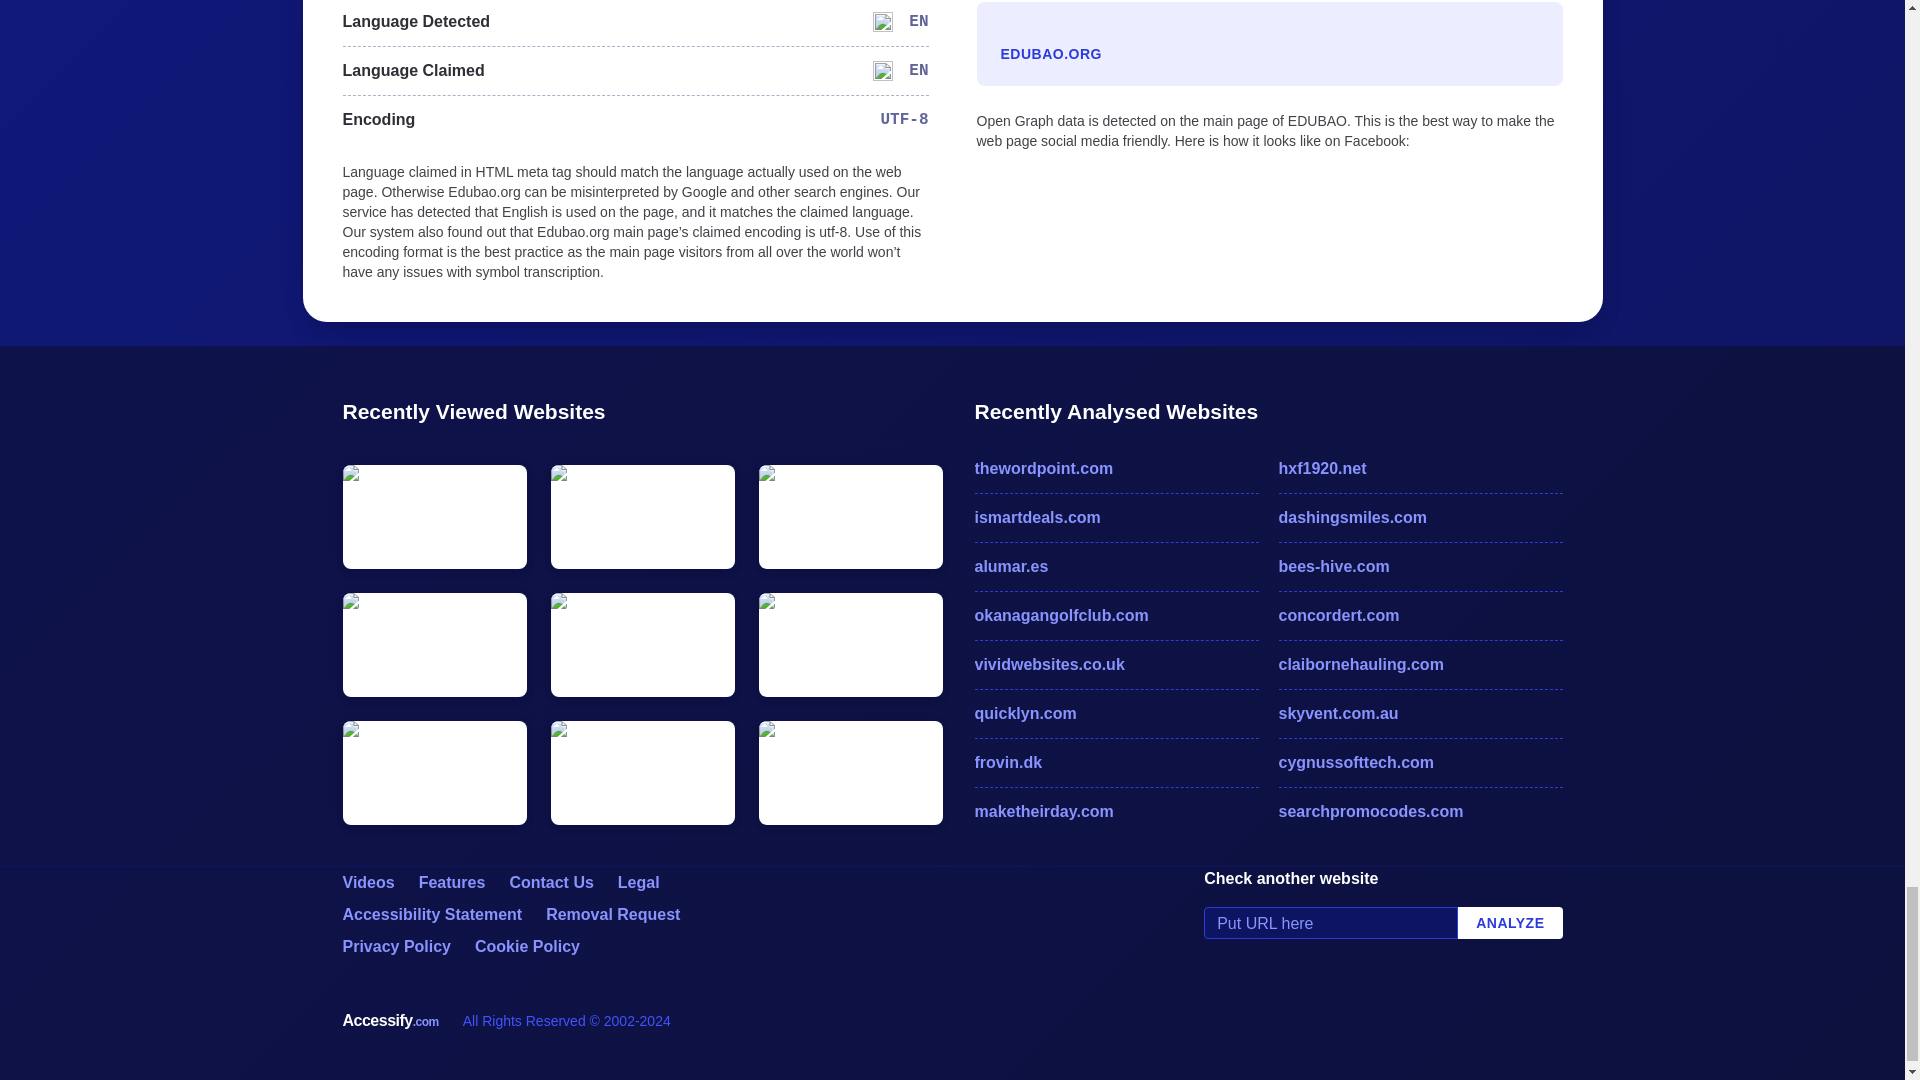  Describe the element at coordinates (550, 882) in the screenshot. I see `Contact Us` at that location.